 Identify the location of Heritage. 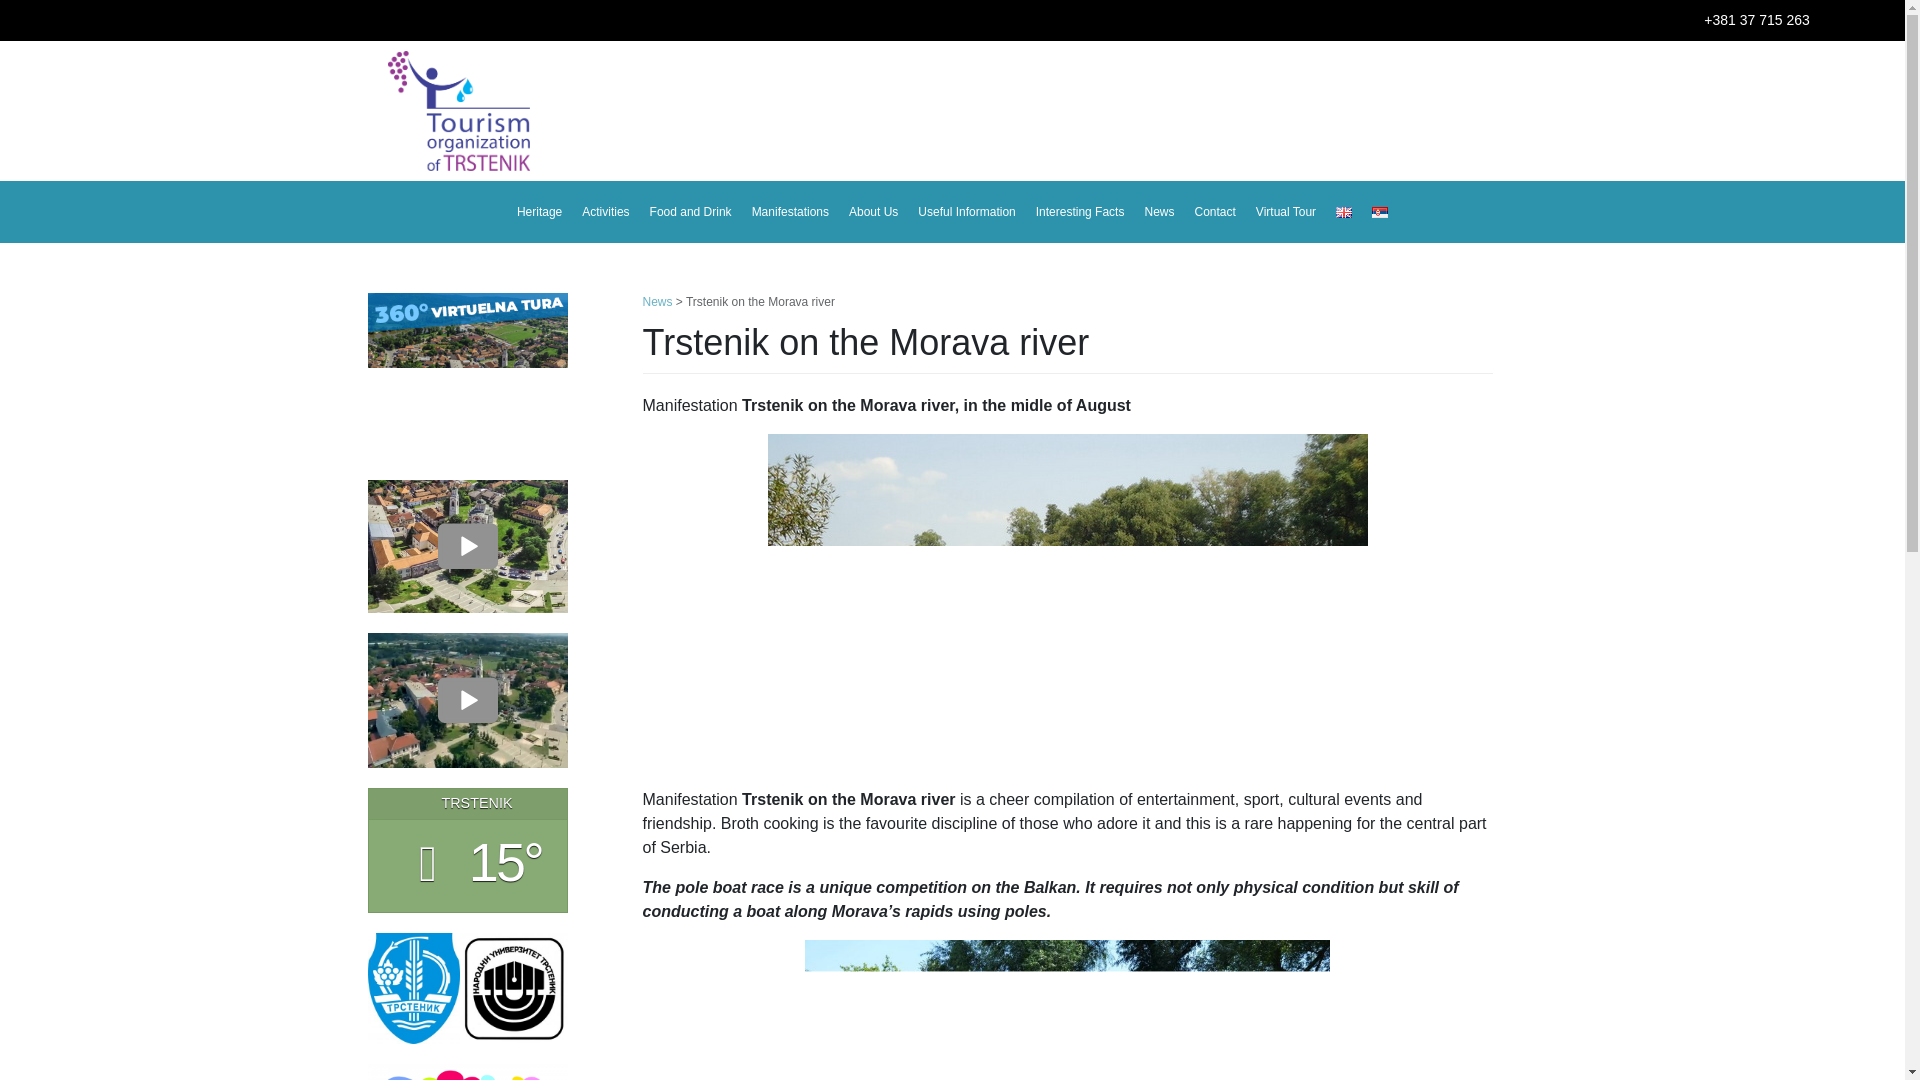
(539, 212).